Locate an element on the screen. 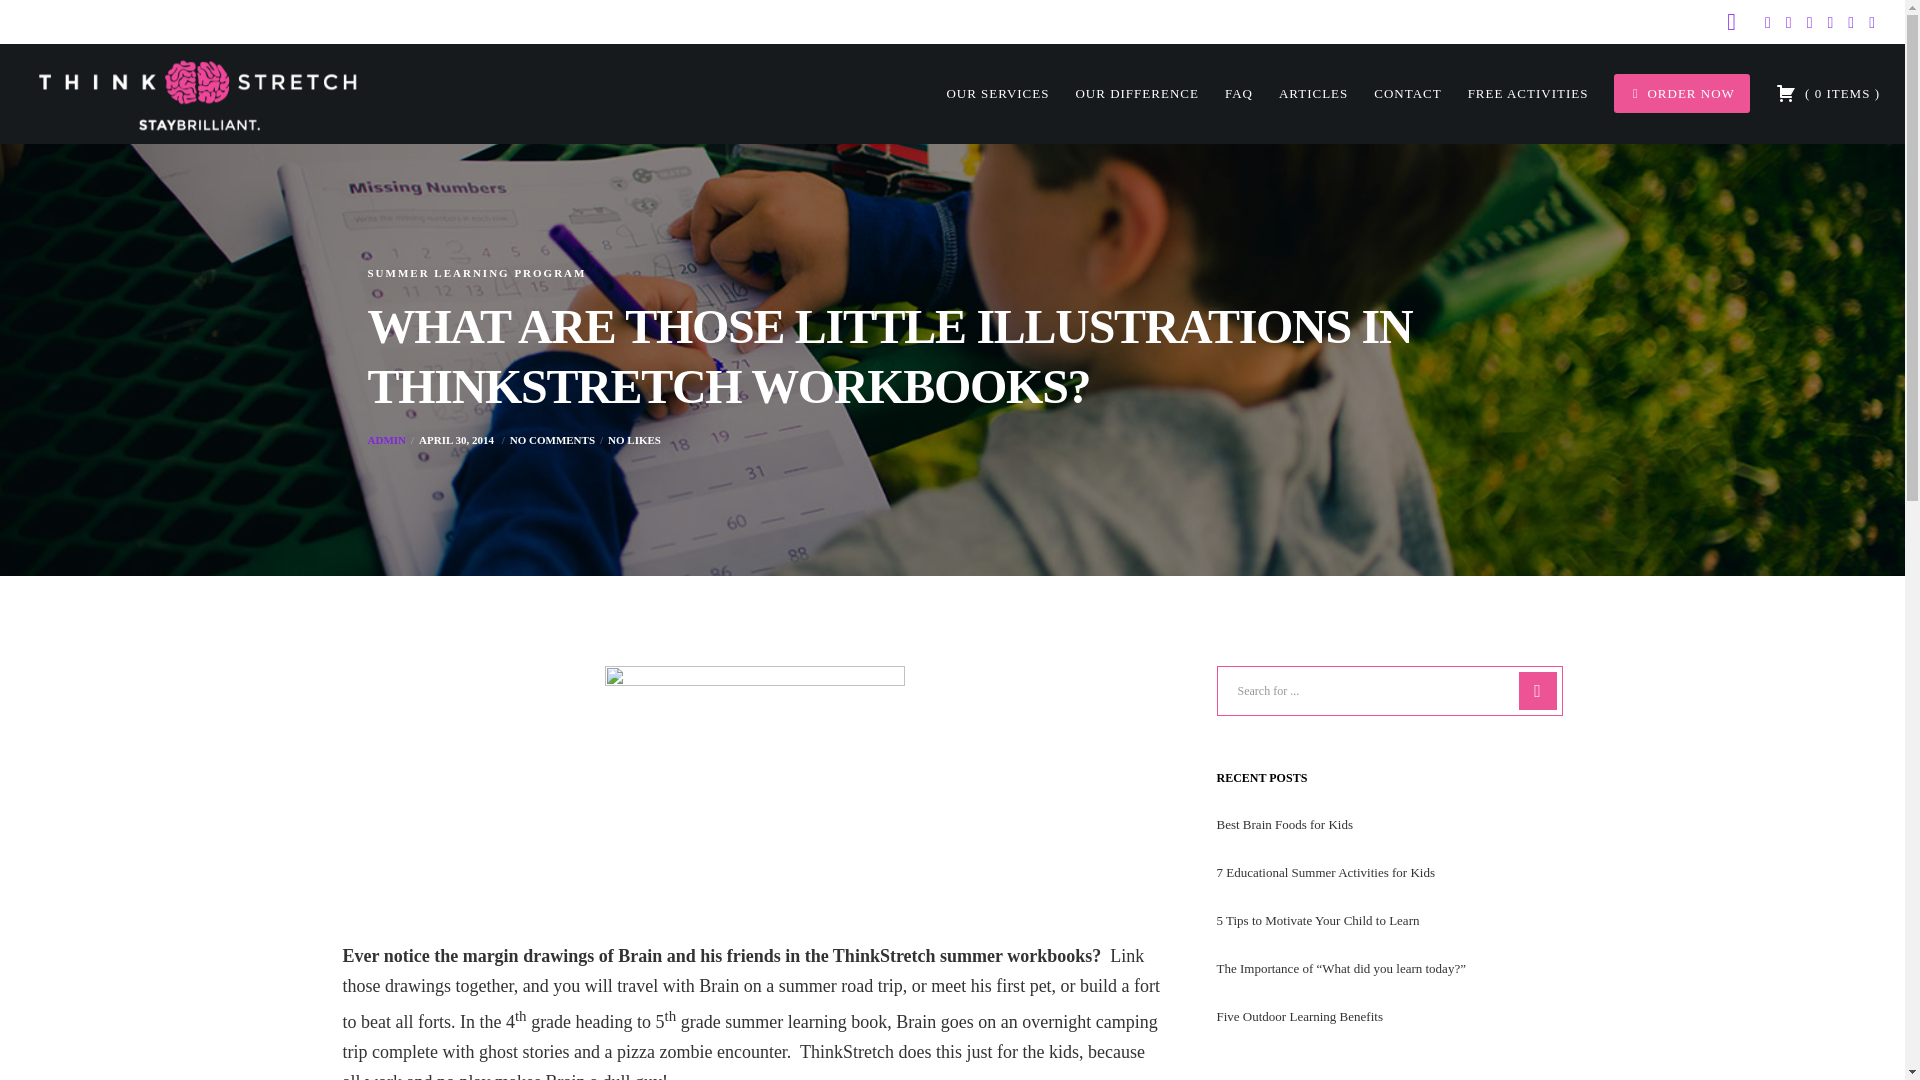  ARTICLES is located at coordinates (1300, 94).